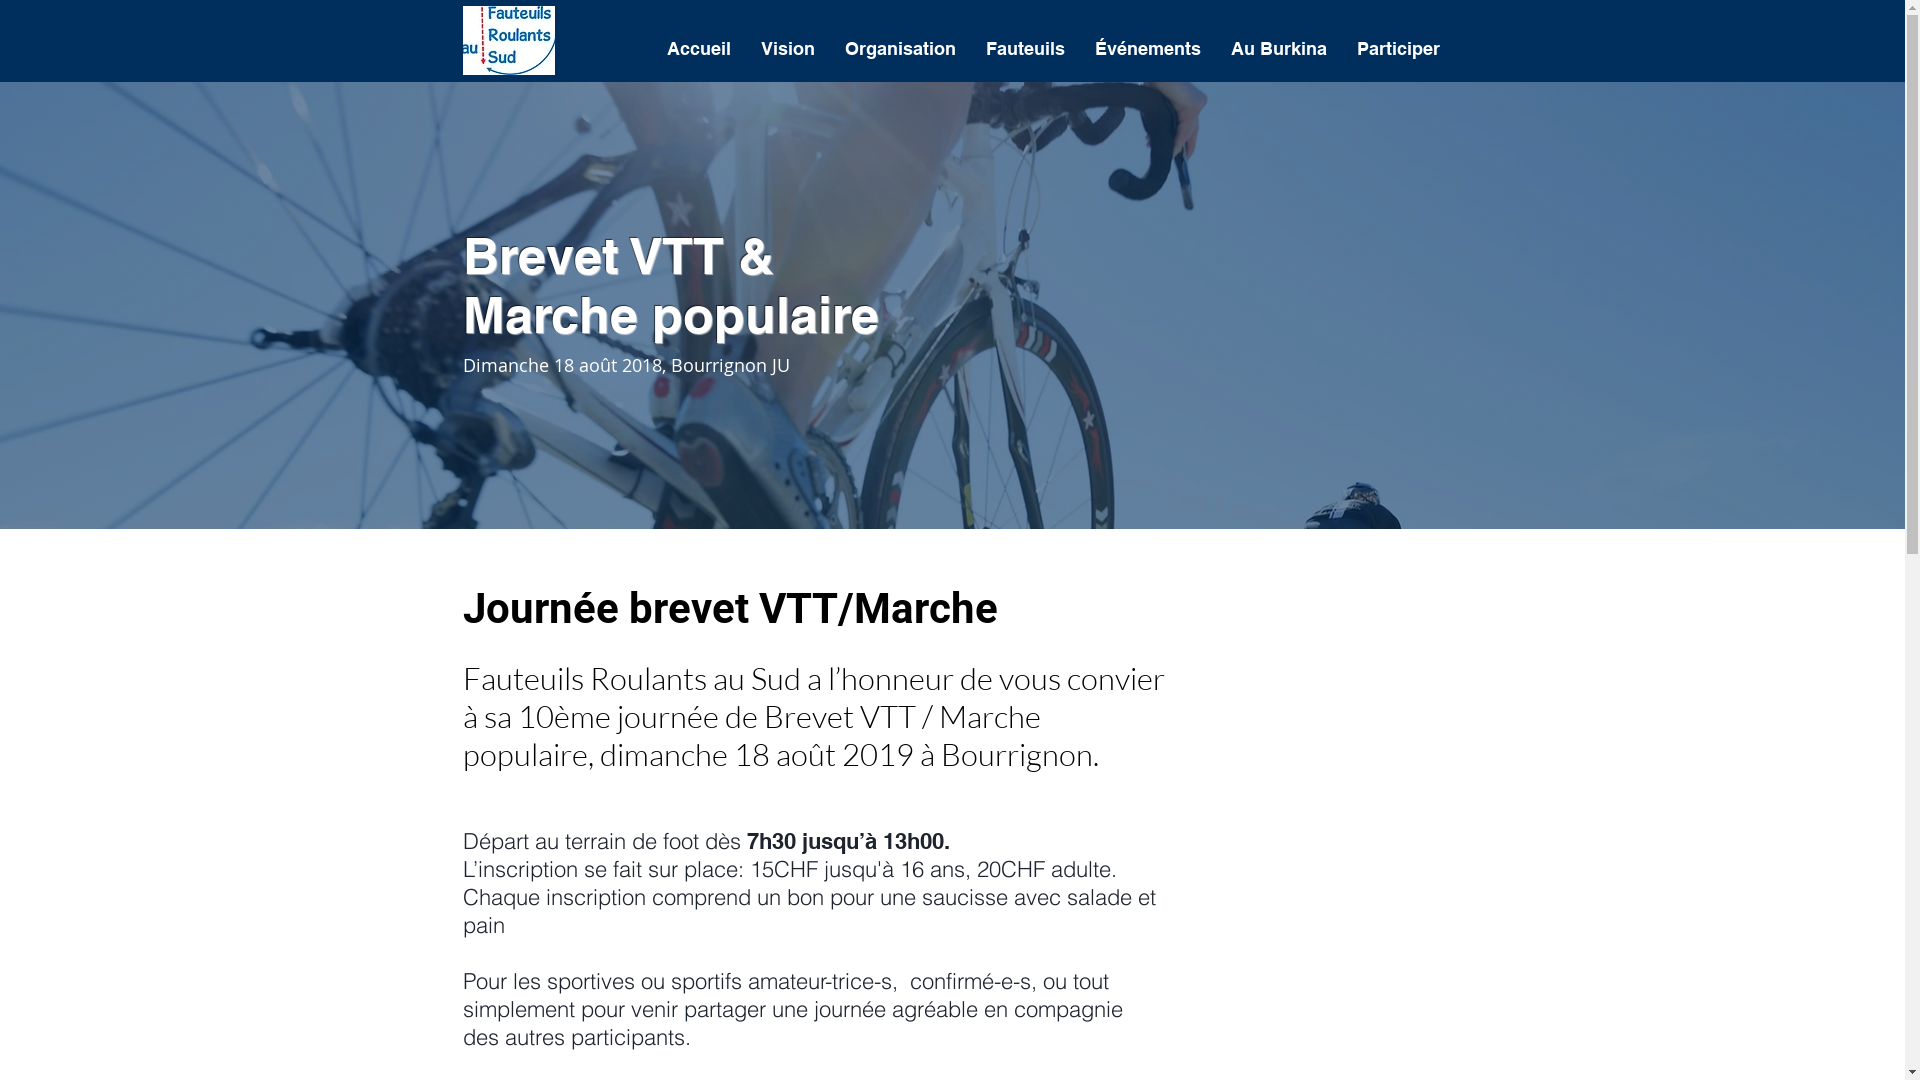  Describe the element at coordinates (1398, 49) in the screenshot. I see `Participer` at that location.